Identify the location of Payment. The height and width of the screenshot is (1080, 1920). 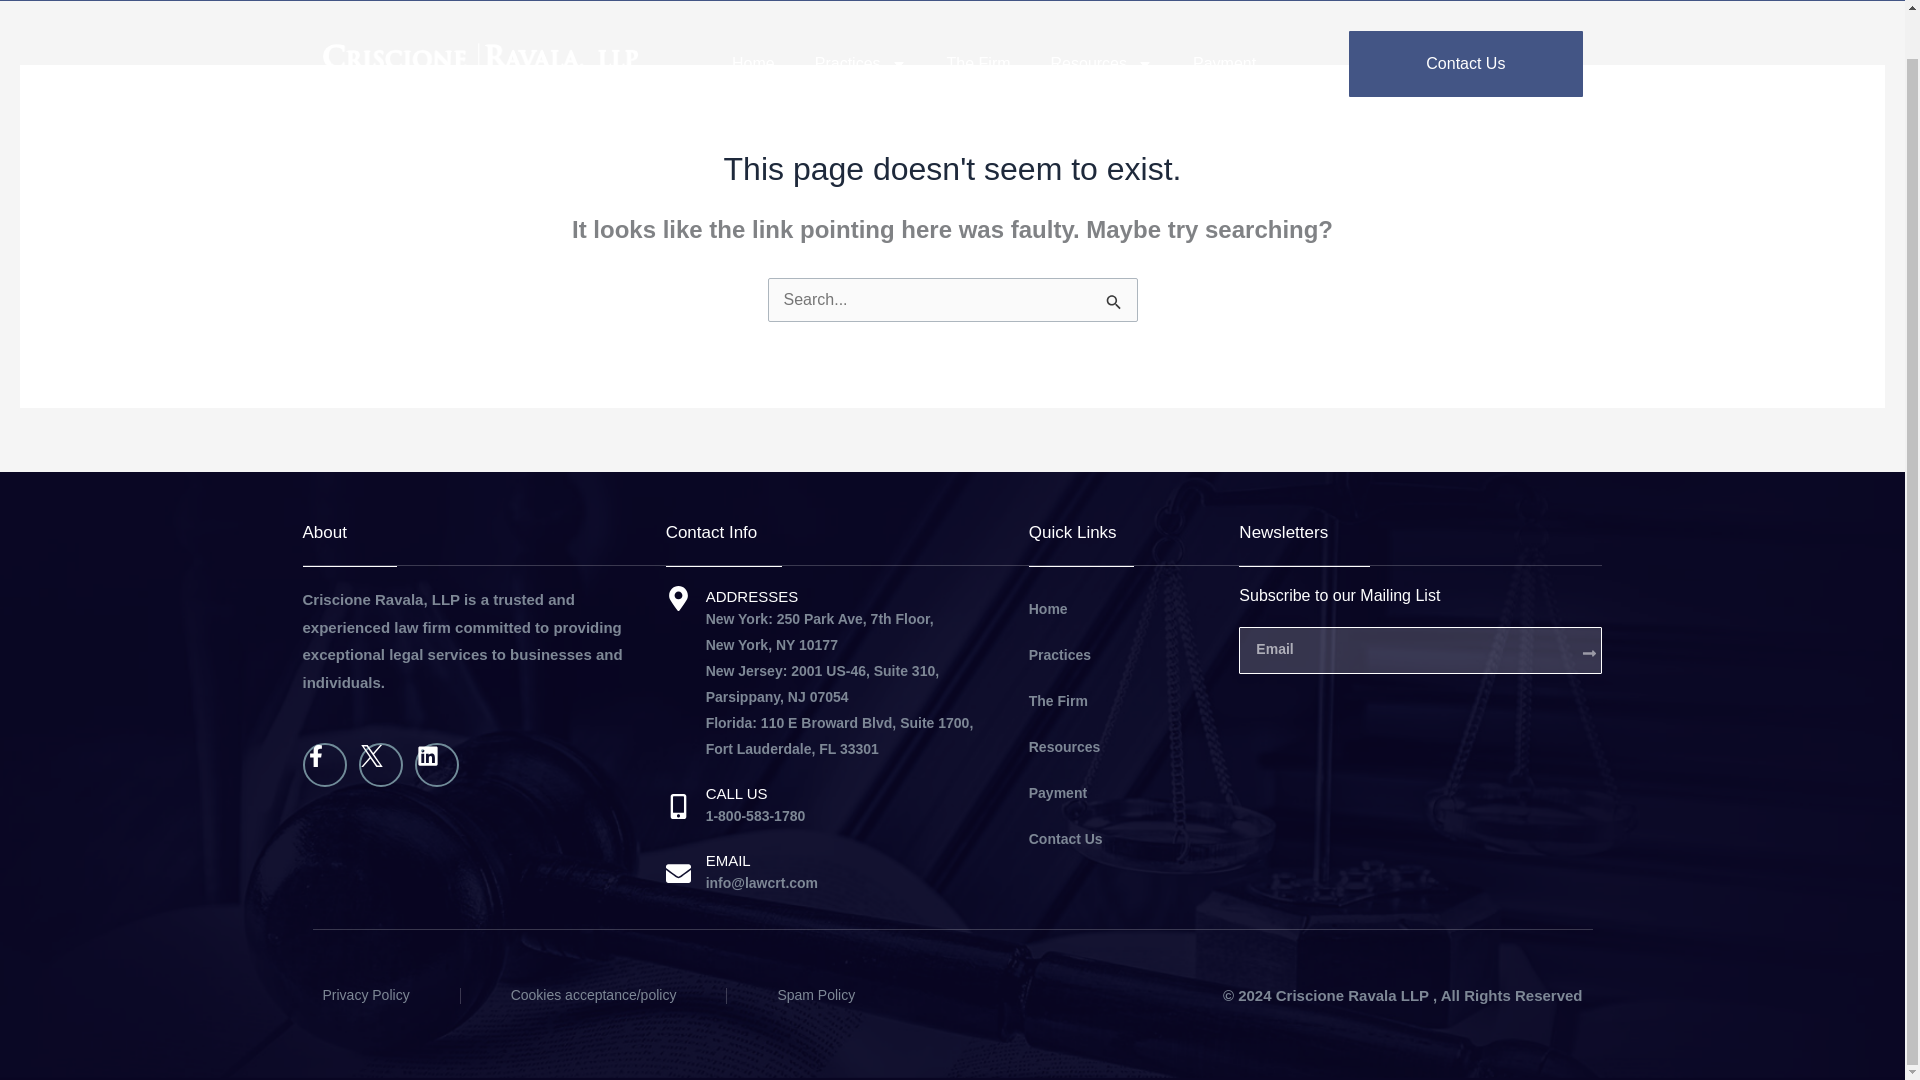
(1224, 64).